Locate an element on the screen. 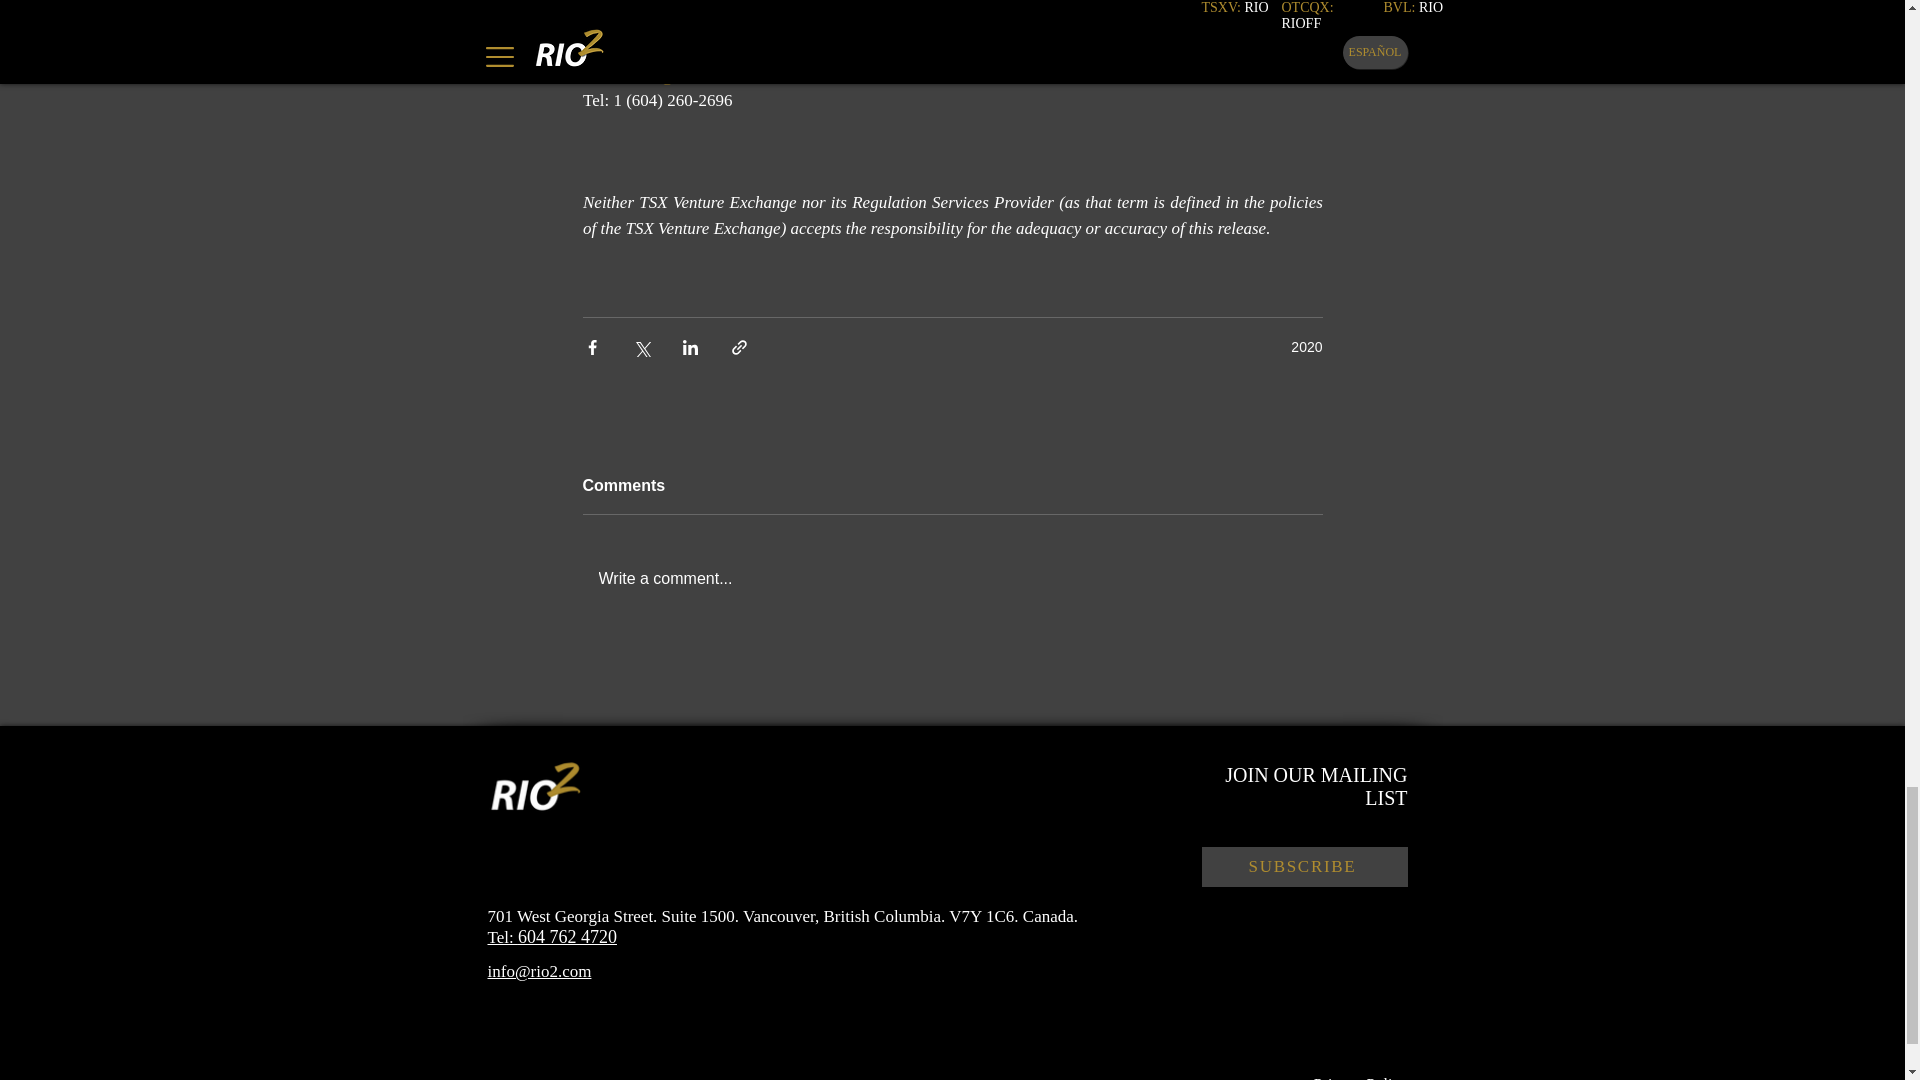  Privacy Policy is located at coordinates (1360, 1078).